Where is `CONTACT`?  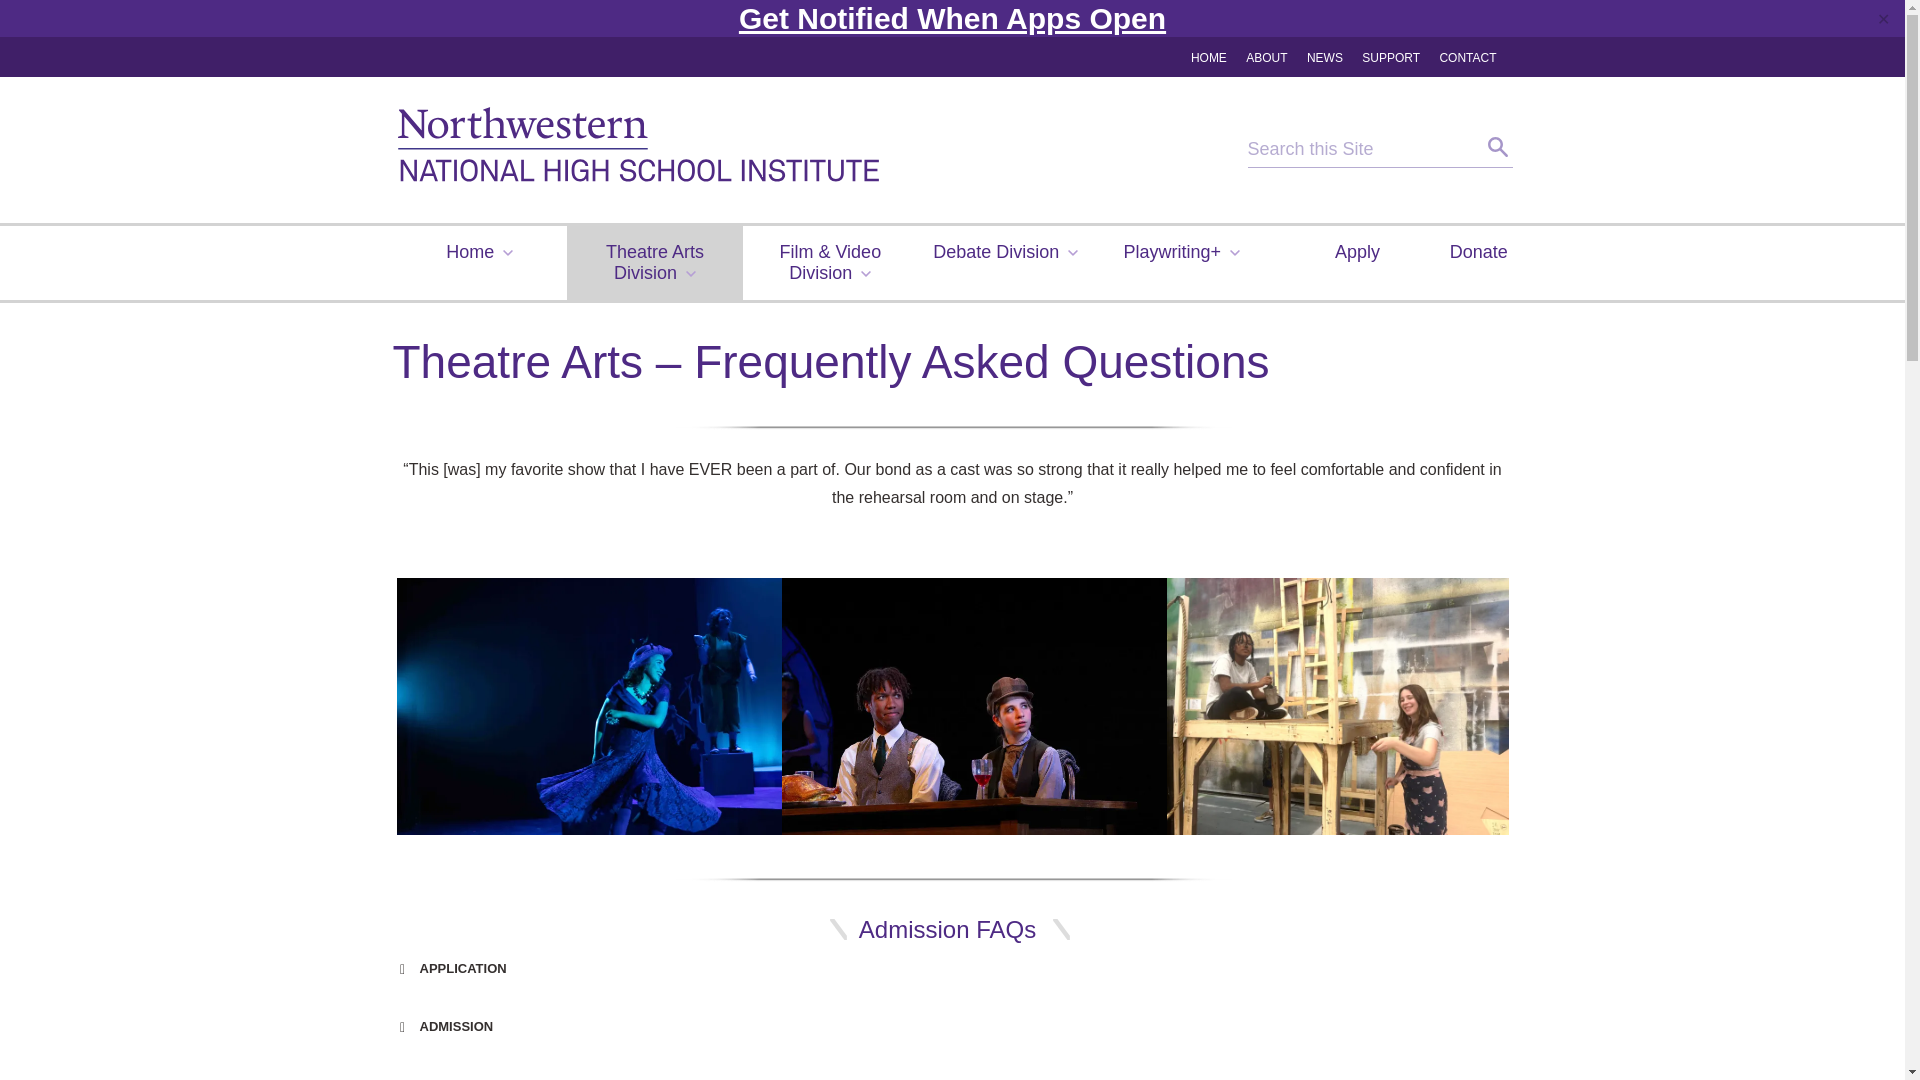 CONTACT is located at coordinates (1466, 58).